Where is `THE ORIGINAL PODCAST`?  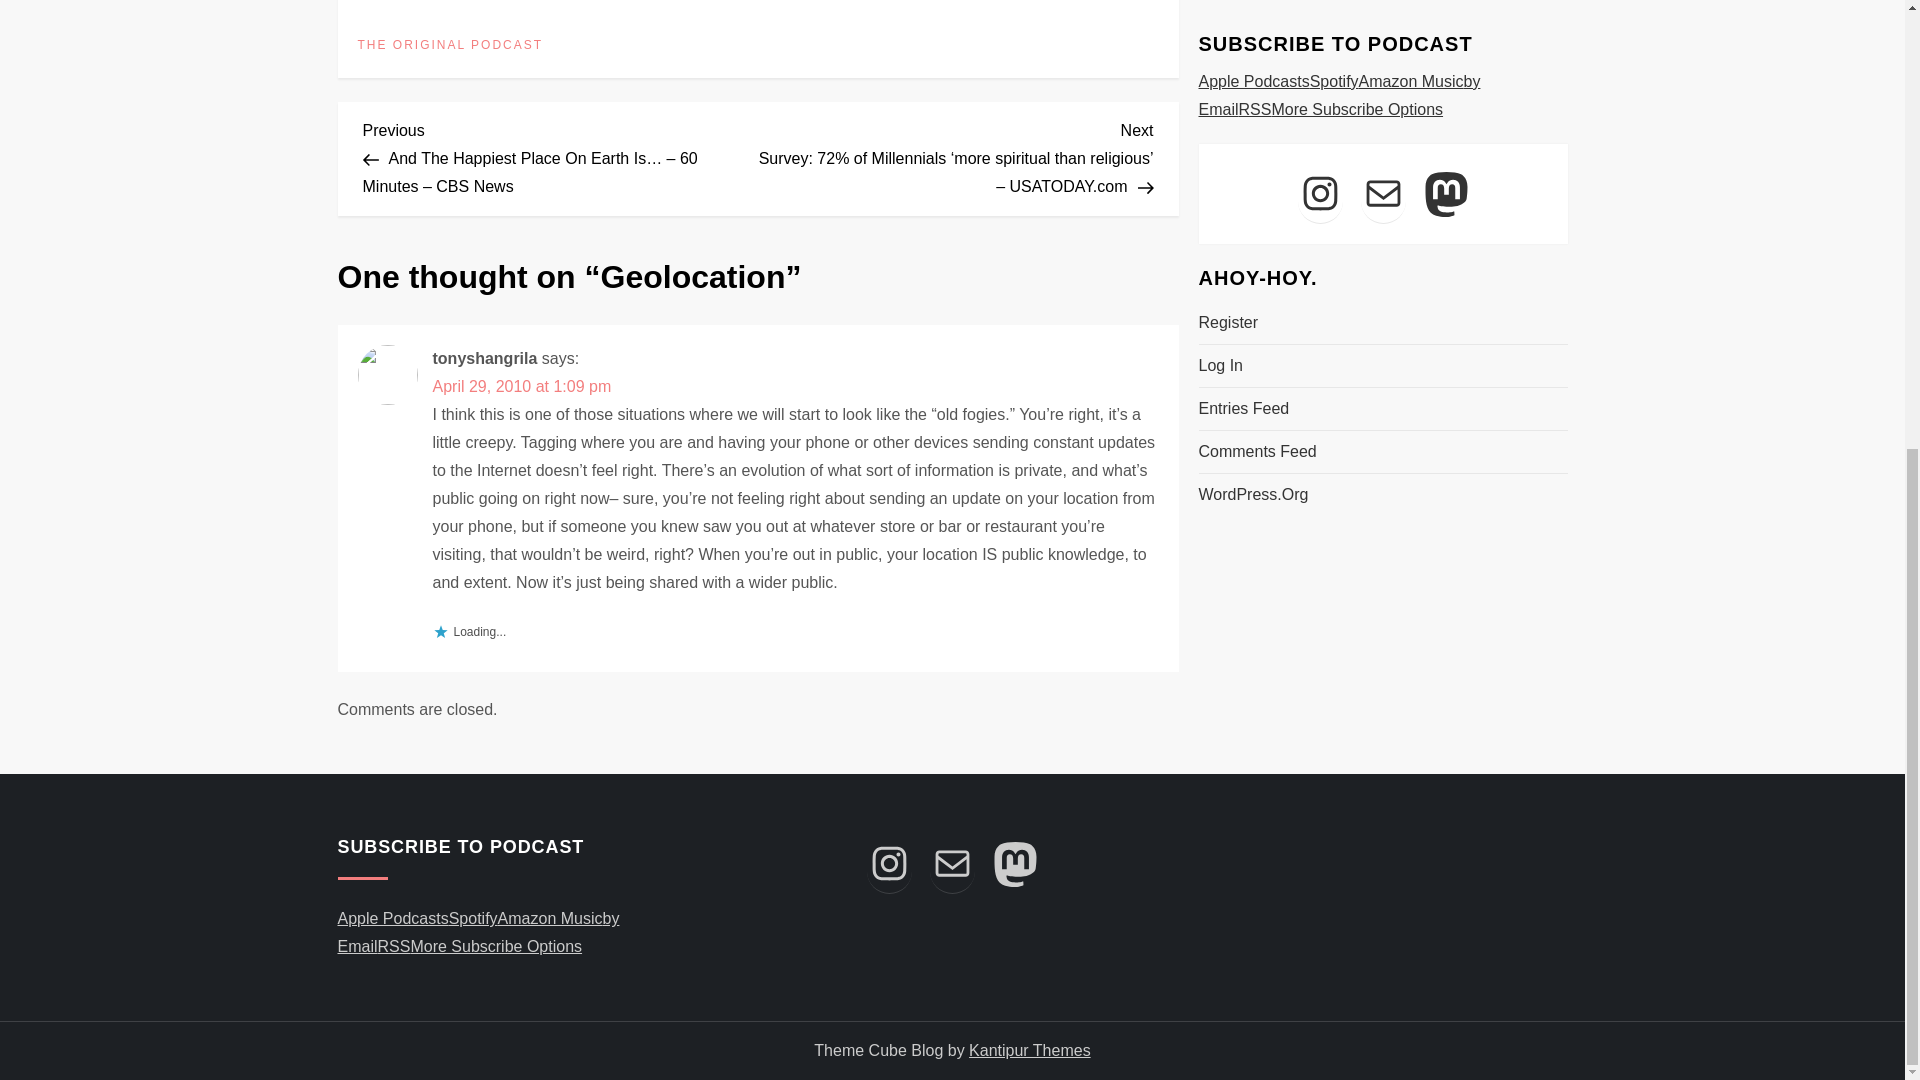 THE ORIGINAL PODCAST is located at coordinates (450, 46).